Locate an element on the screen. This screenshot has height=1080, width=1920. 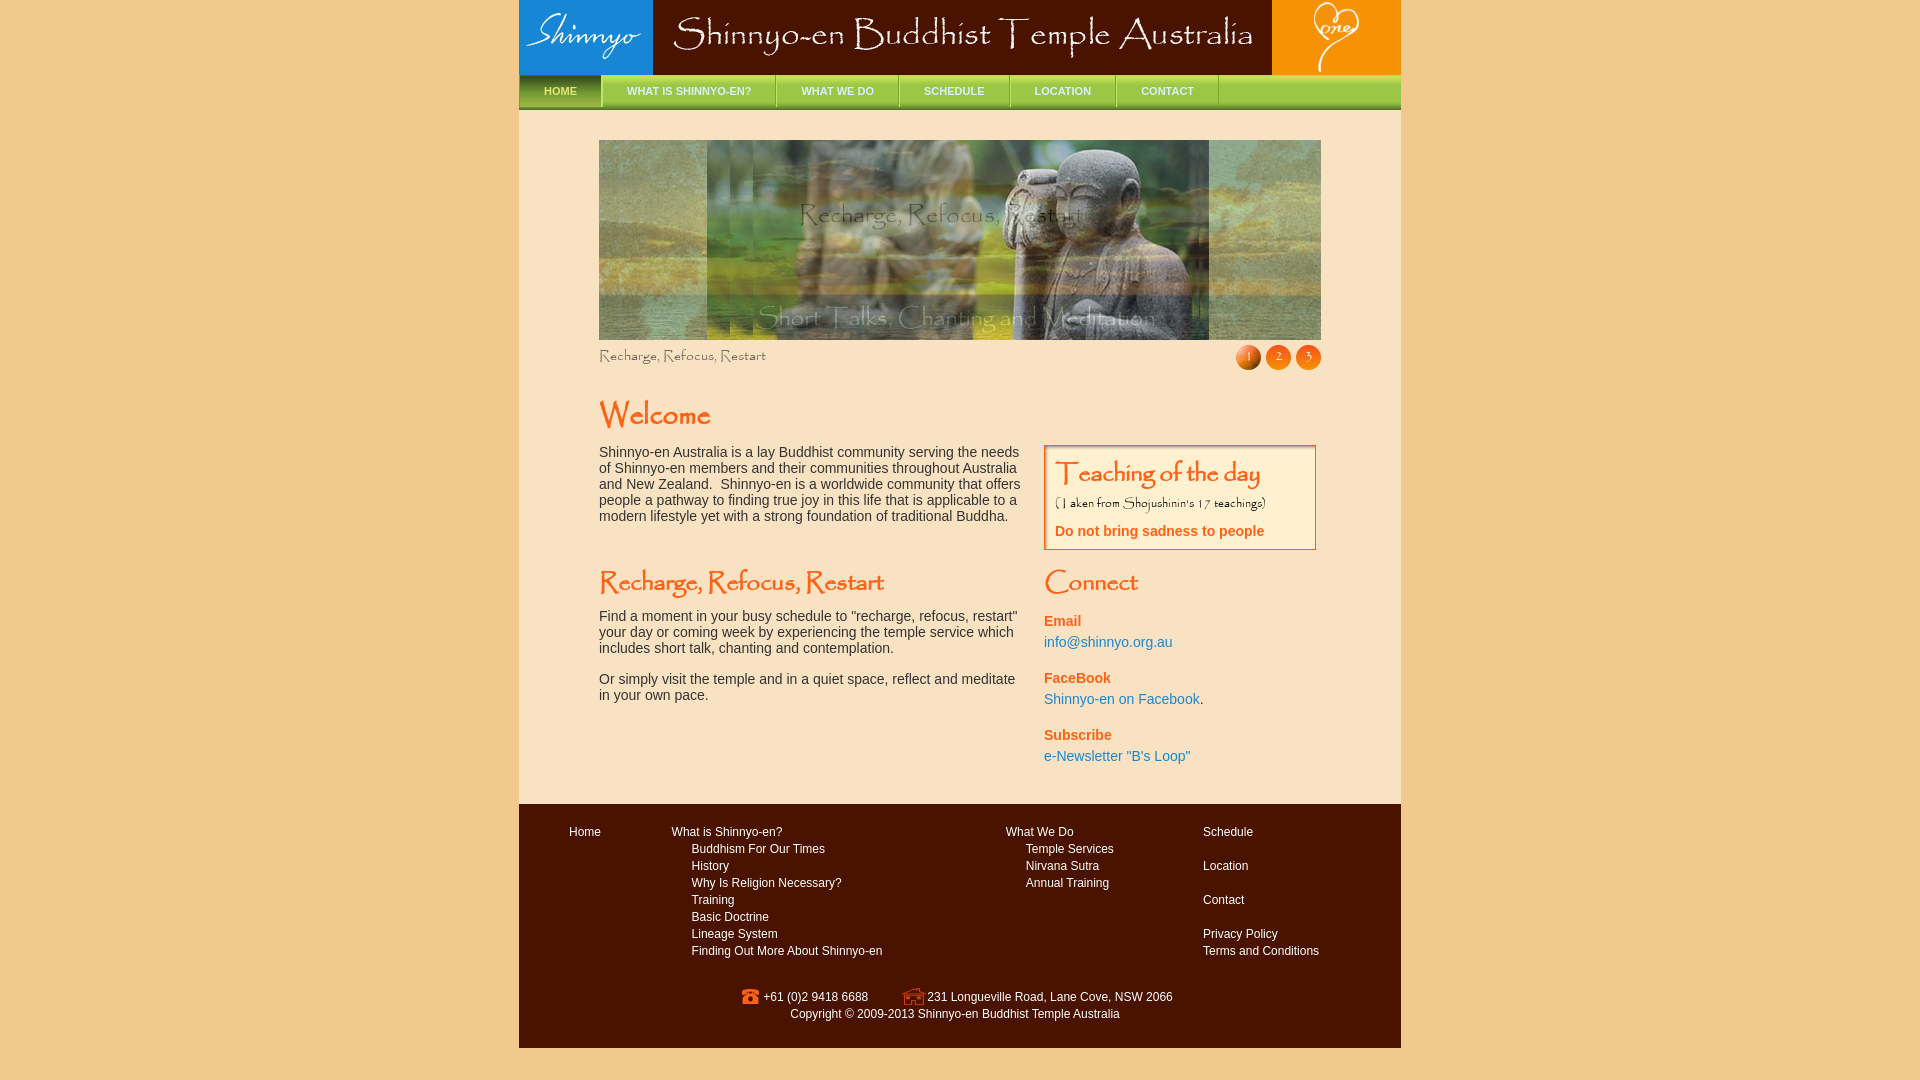
Training is located at coordinates (714, 900).